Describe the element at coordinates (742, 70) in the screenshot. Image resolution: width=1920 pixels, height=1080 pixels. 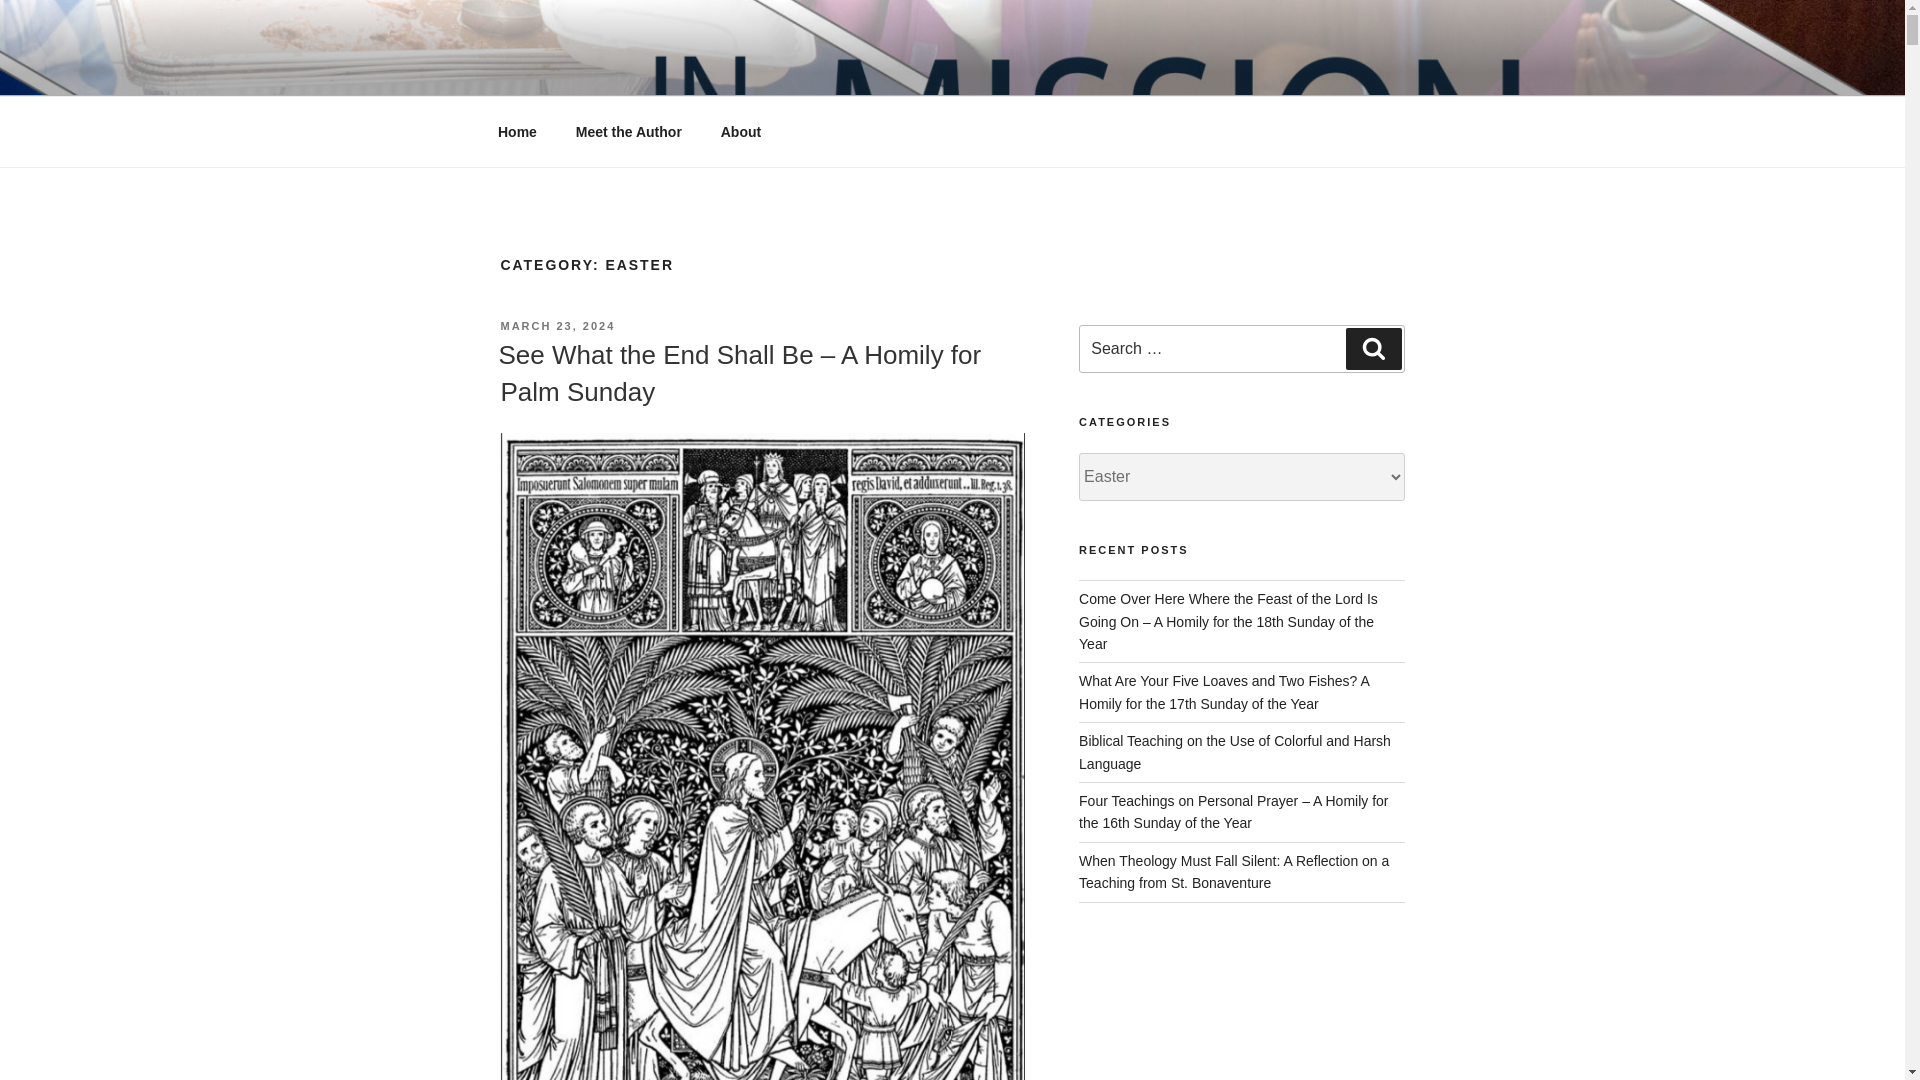
I see `COMMUNITY IN MISSION` at that location.